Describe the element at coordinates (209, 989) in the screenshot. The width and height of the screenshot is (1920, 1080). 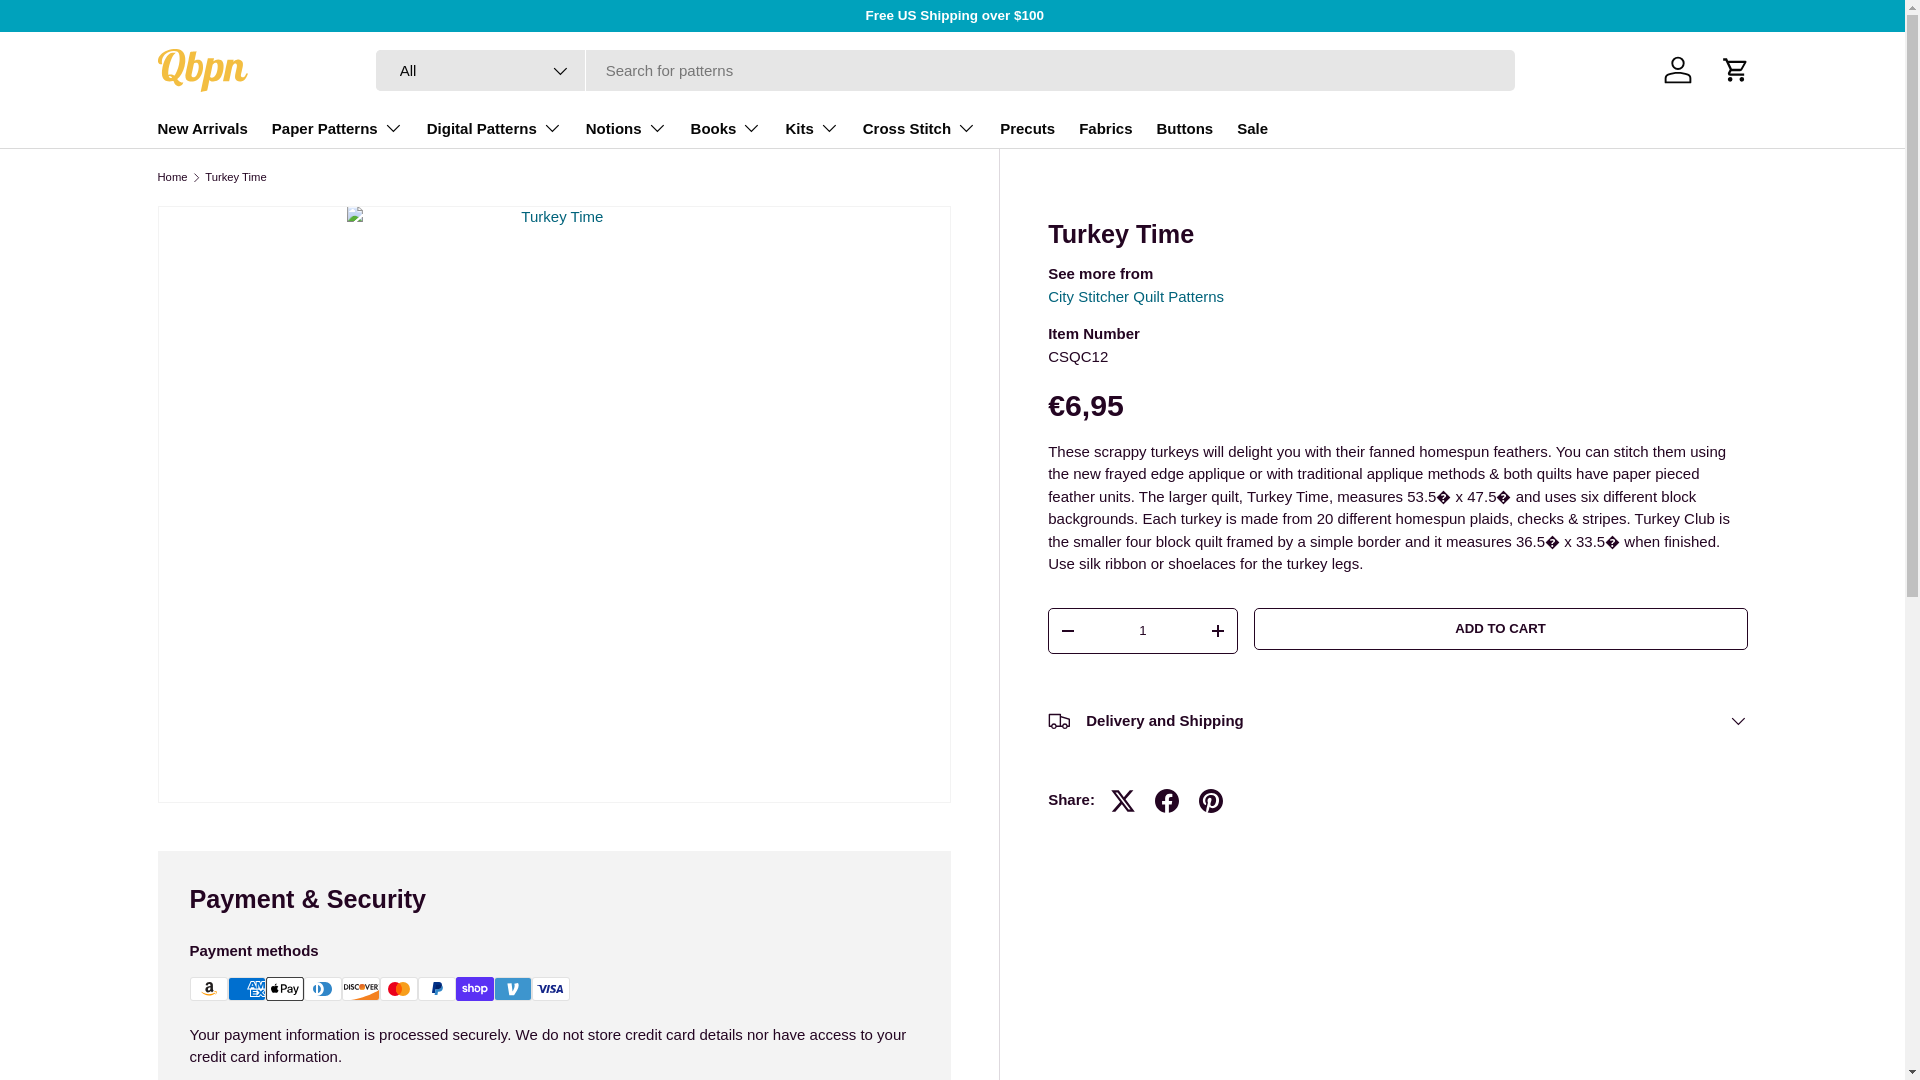
I see `Amazon` at that location.